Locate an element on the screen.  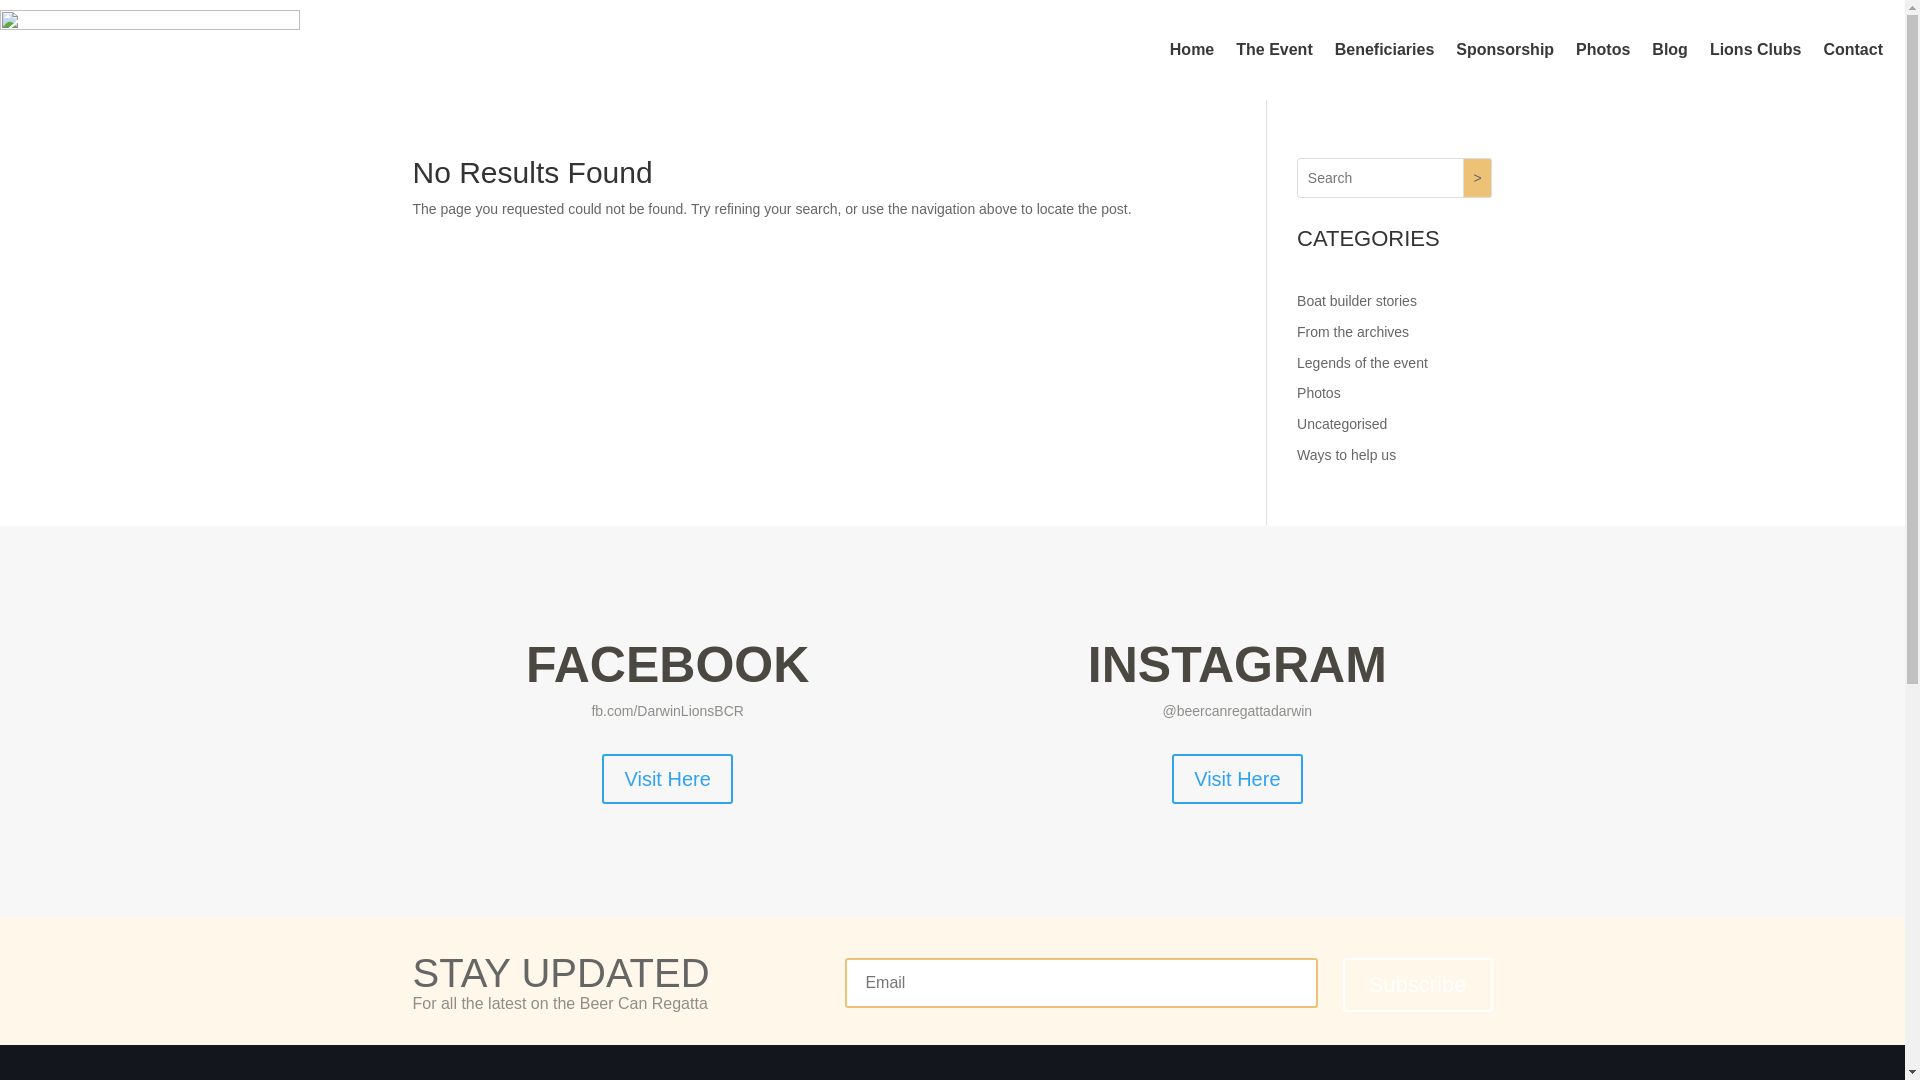
Subscribe is located at coordinates (1417, 986).